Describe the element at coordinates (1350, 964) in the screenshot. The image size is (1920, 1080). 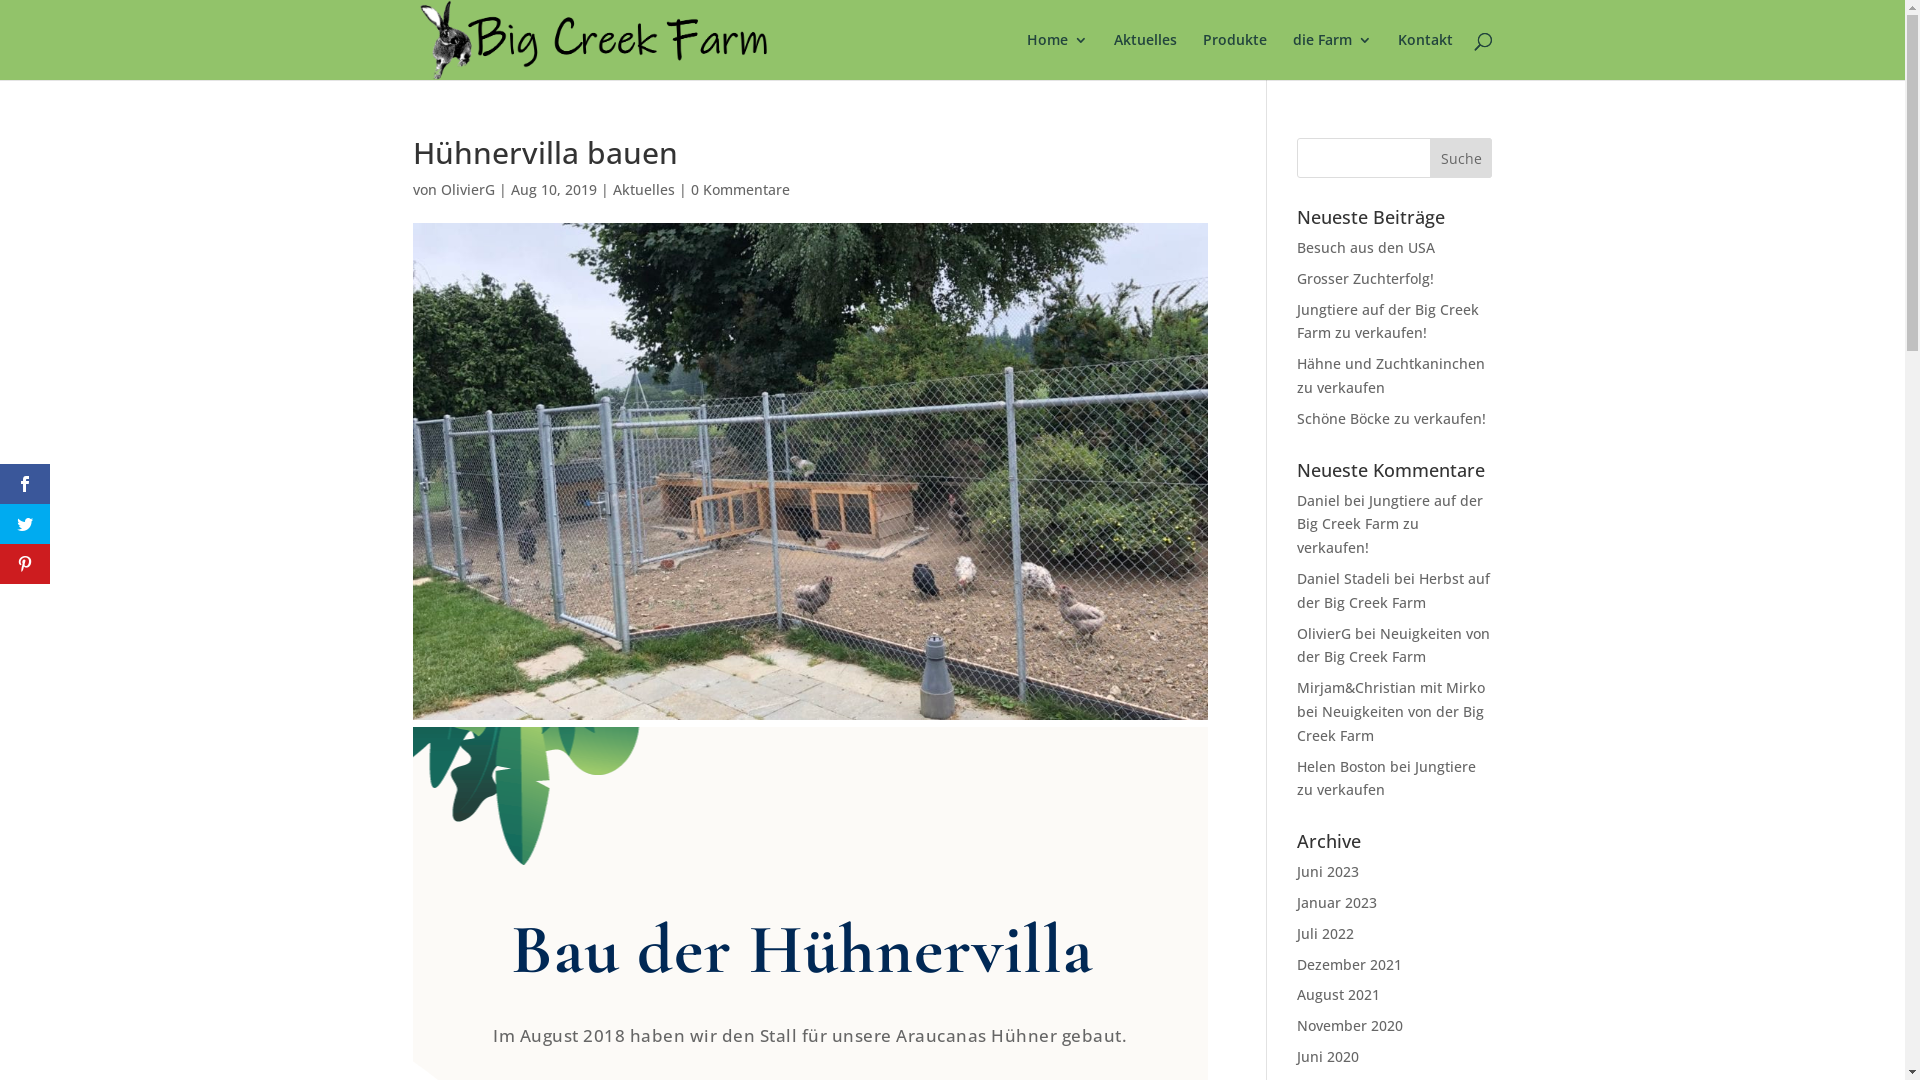
I see `Dezember 2021` at that location.